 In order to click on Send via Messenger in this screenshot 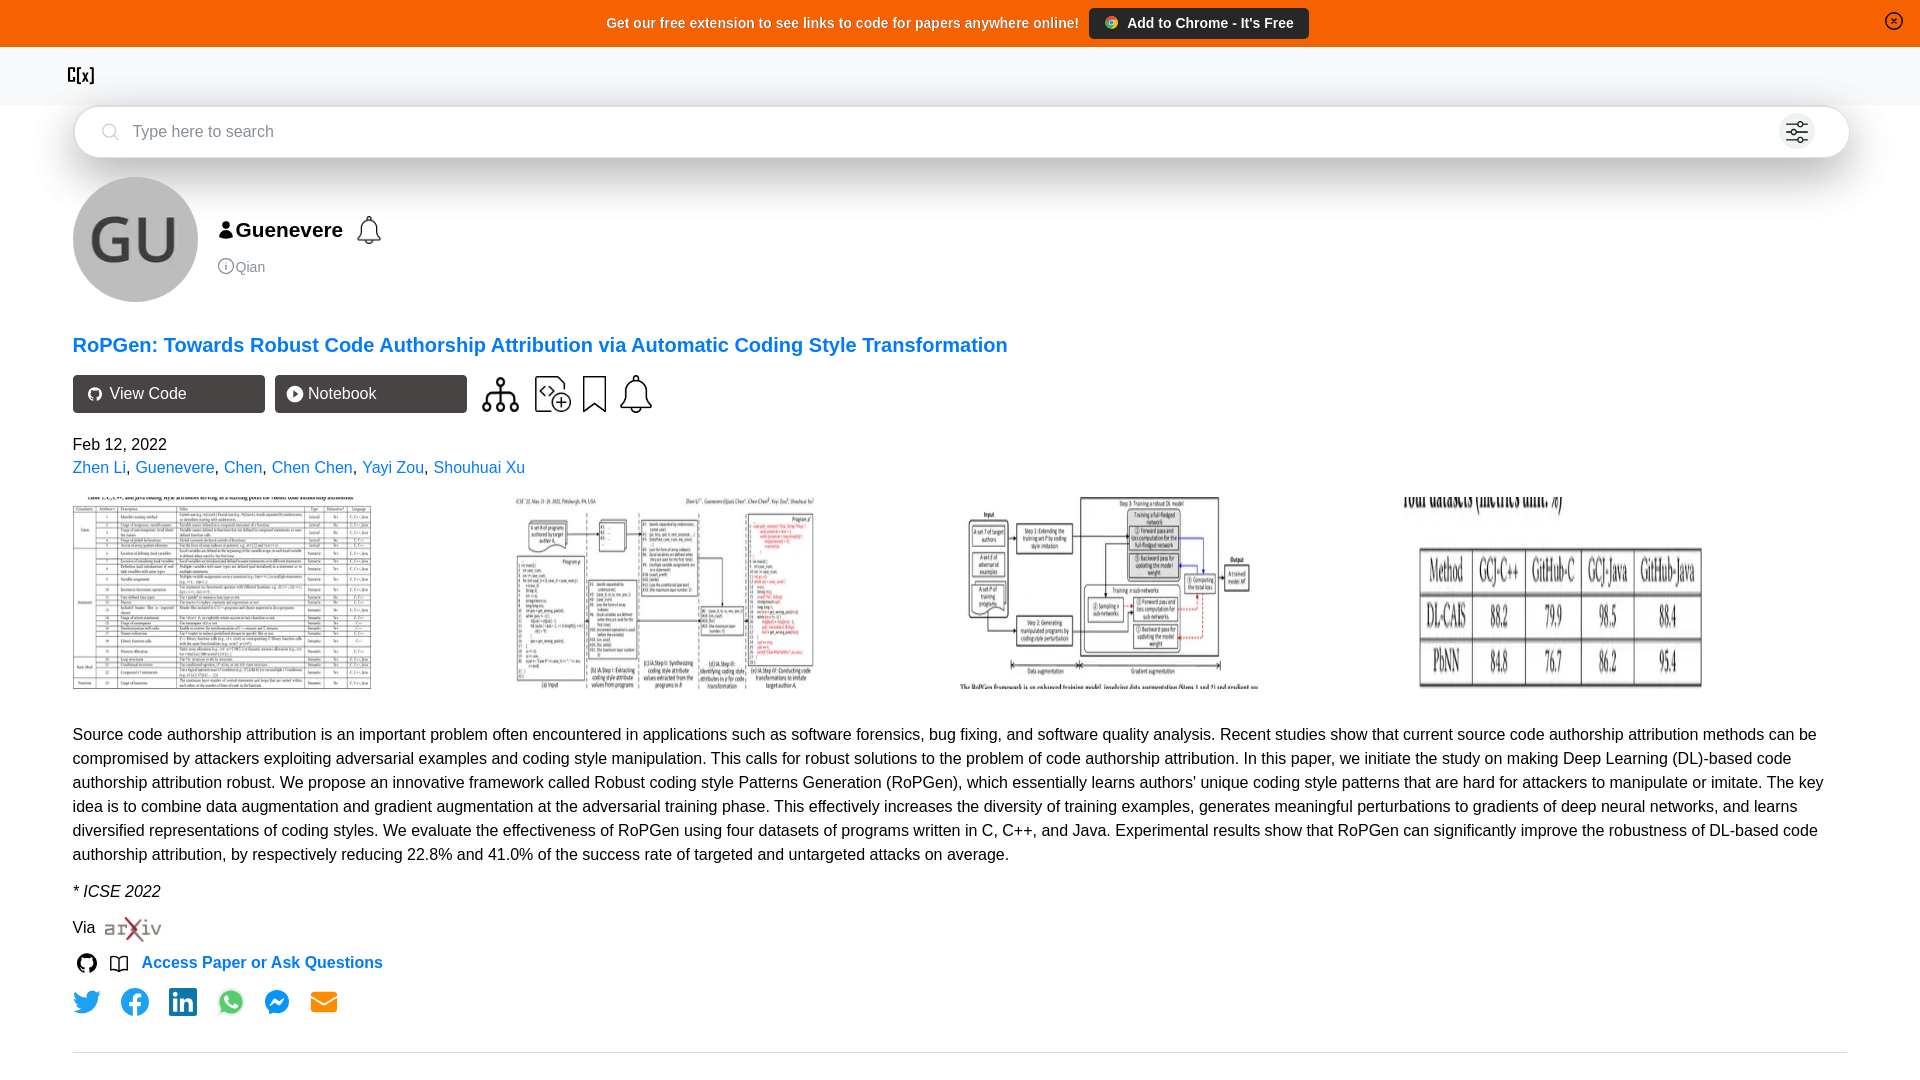, I will do `click(276, 1002)`.